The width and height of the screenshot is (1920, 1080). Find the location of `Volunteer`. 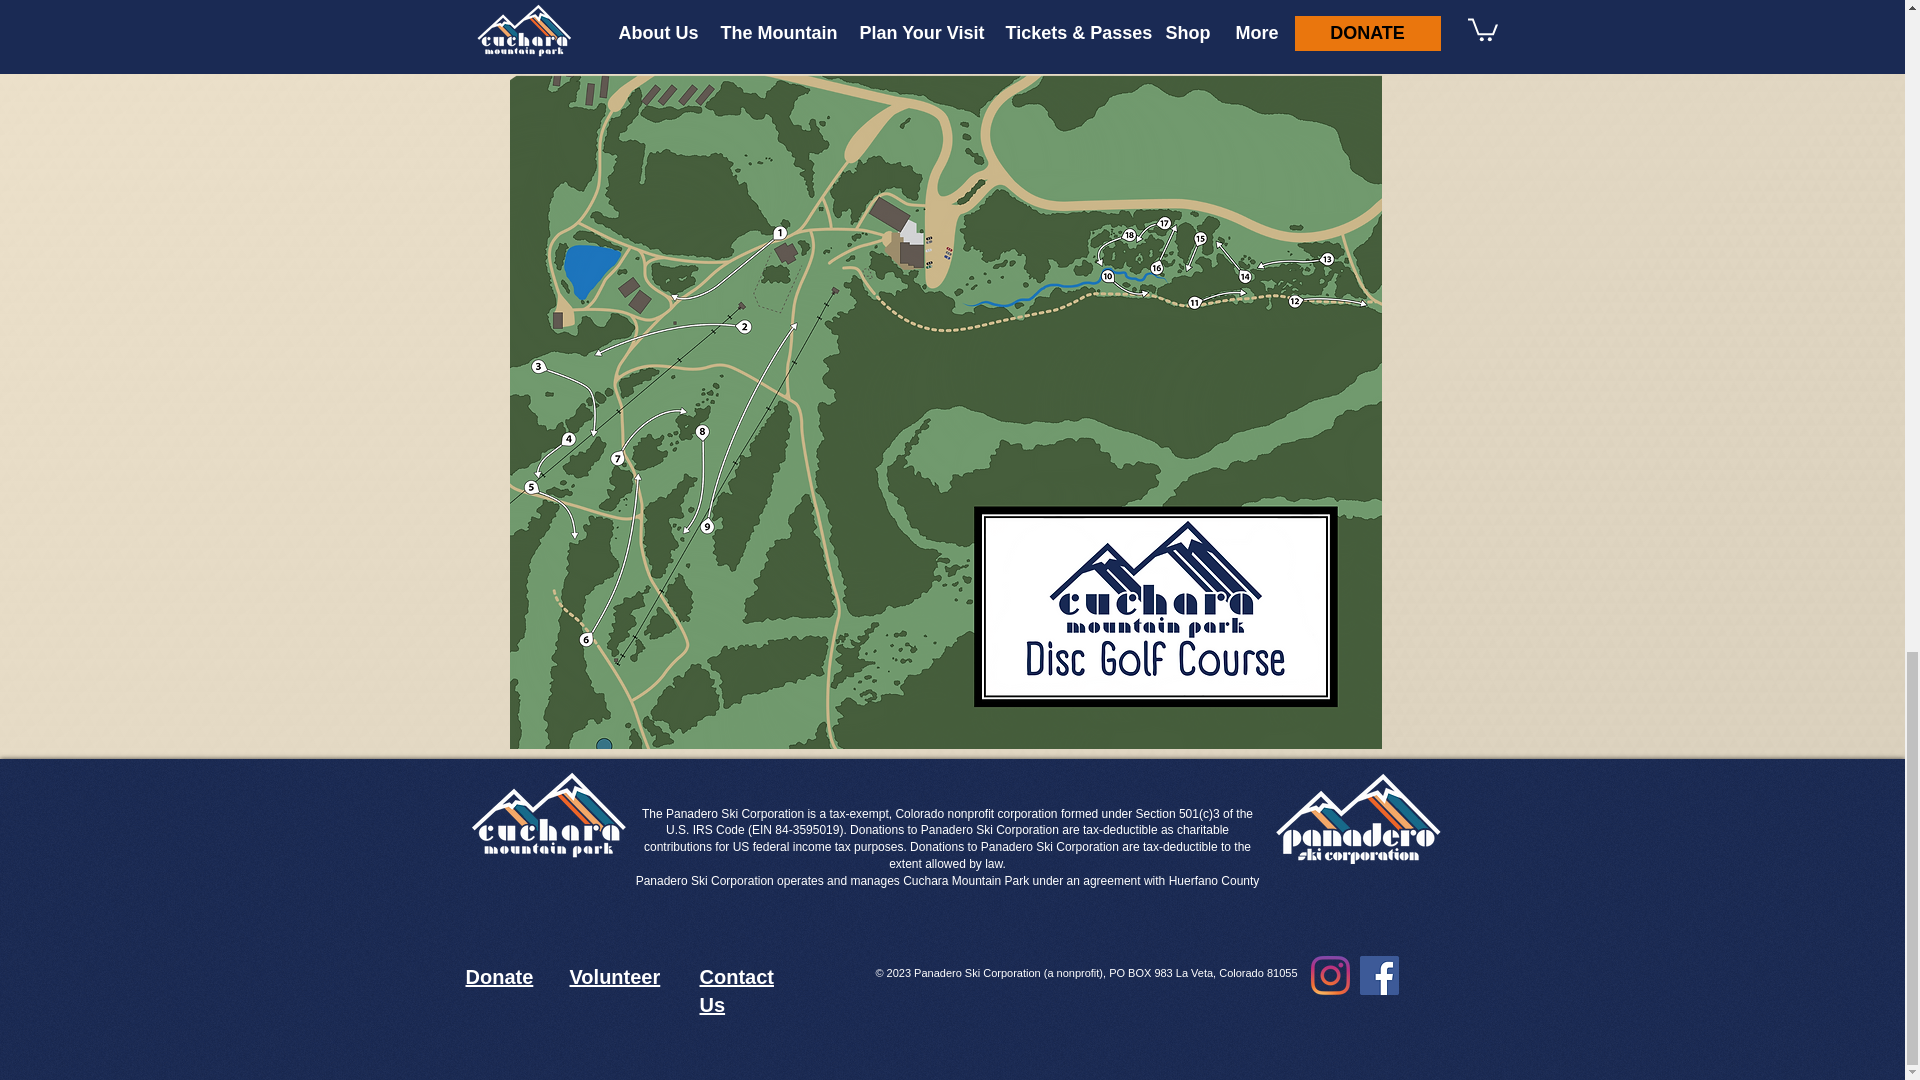

Volunteer is located at coordinates (615, 976).